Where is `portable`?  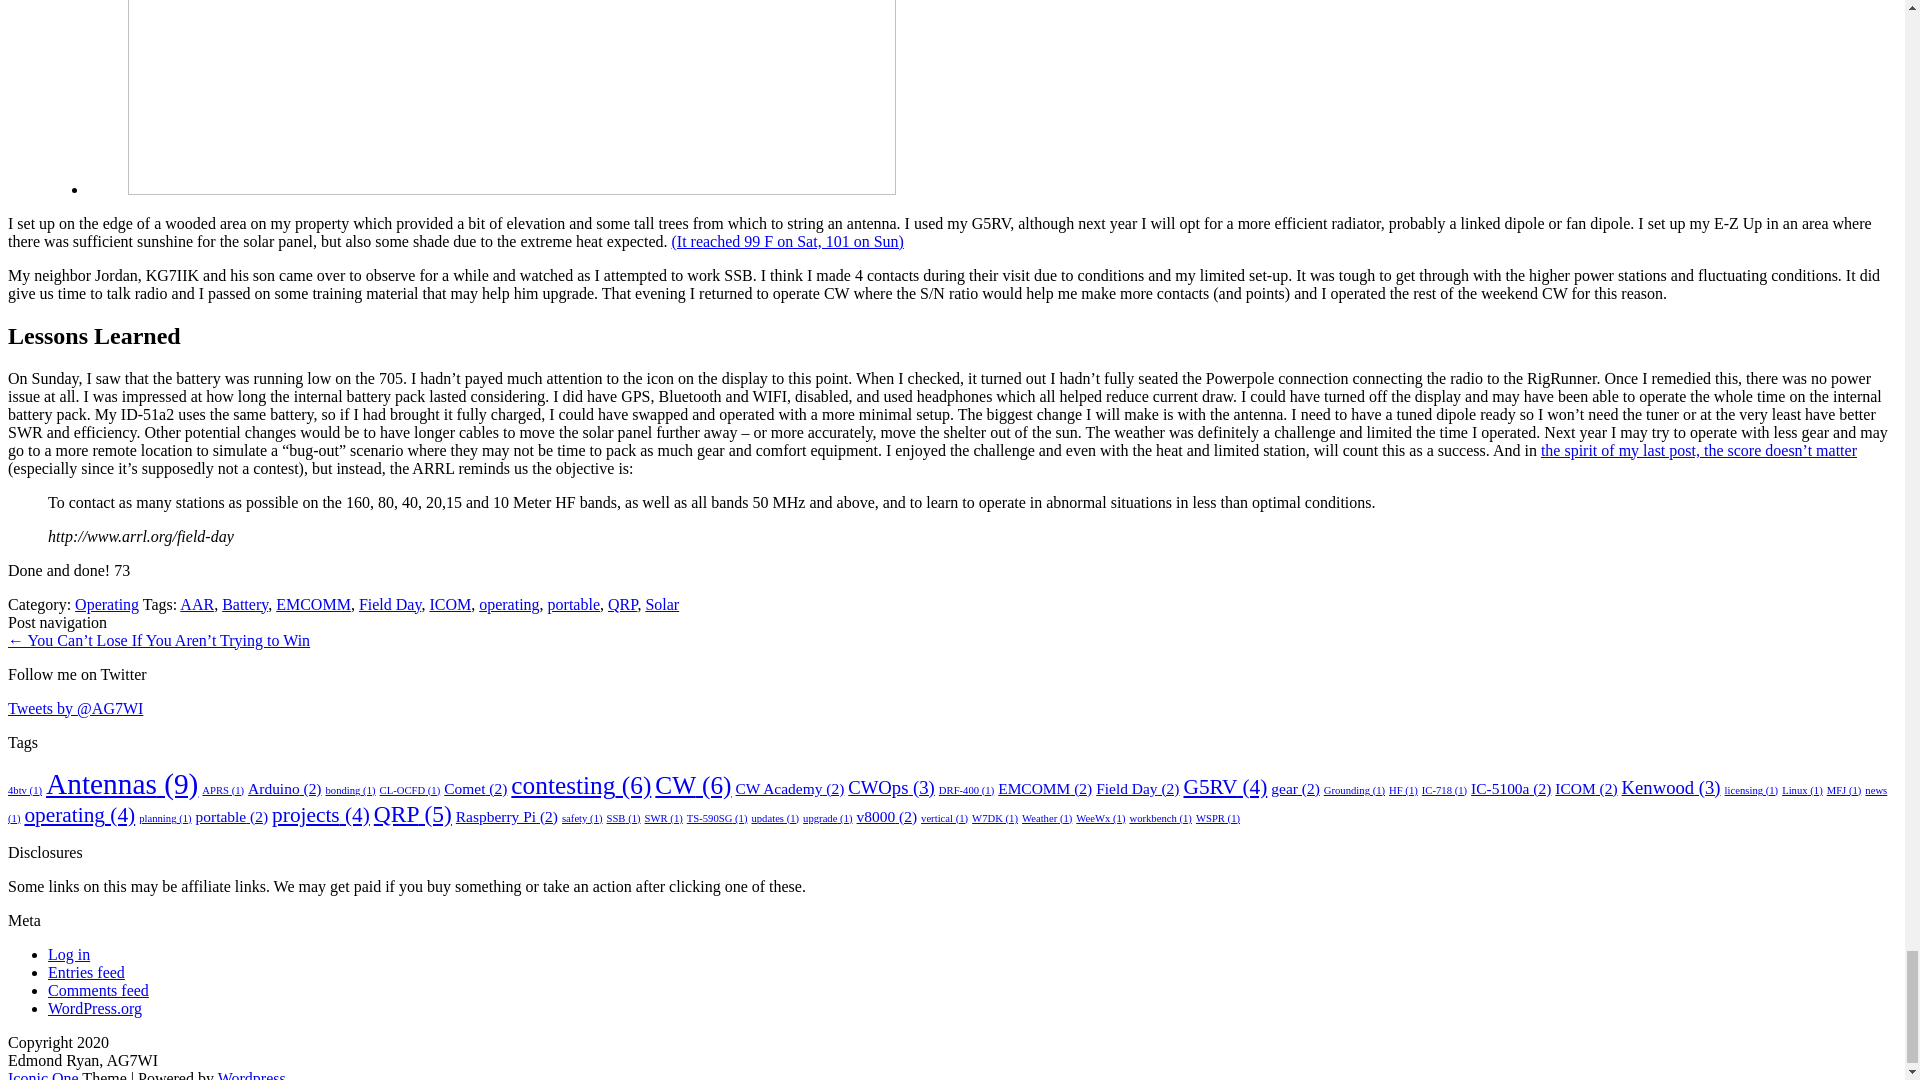
portable is located at coordinates (573, 604).